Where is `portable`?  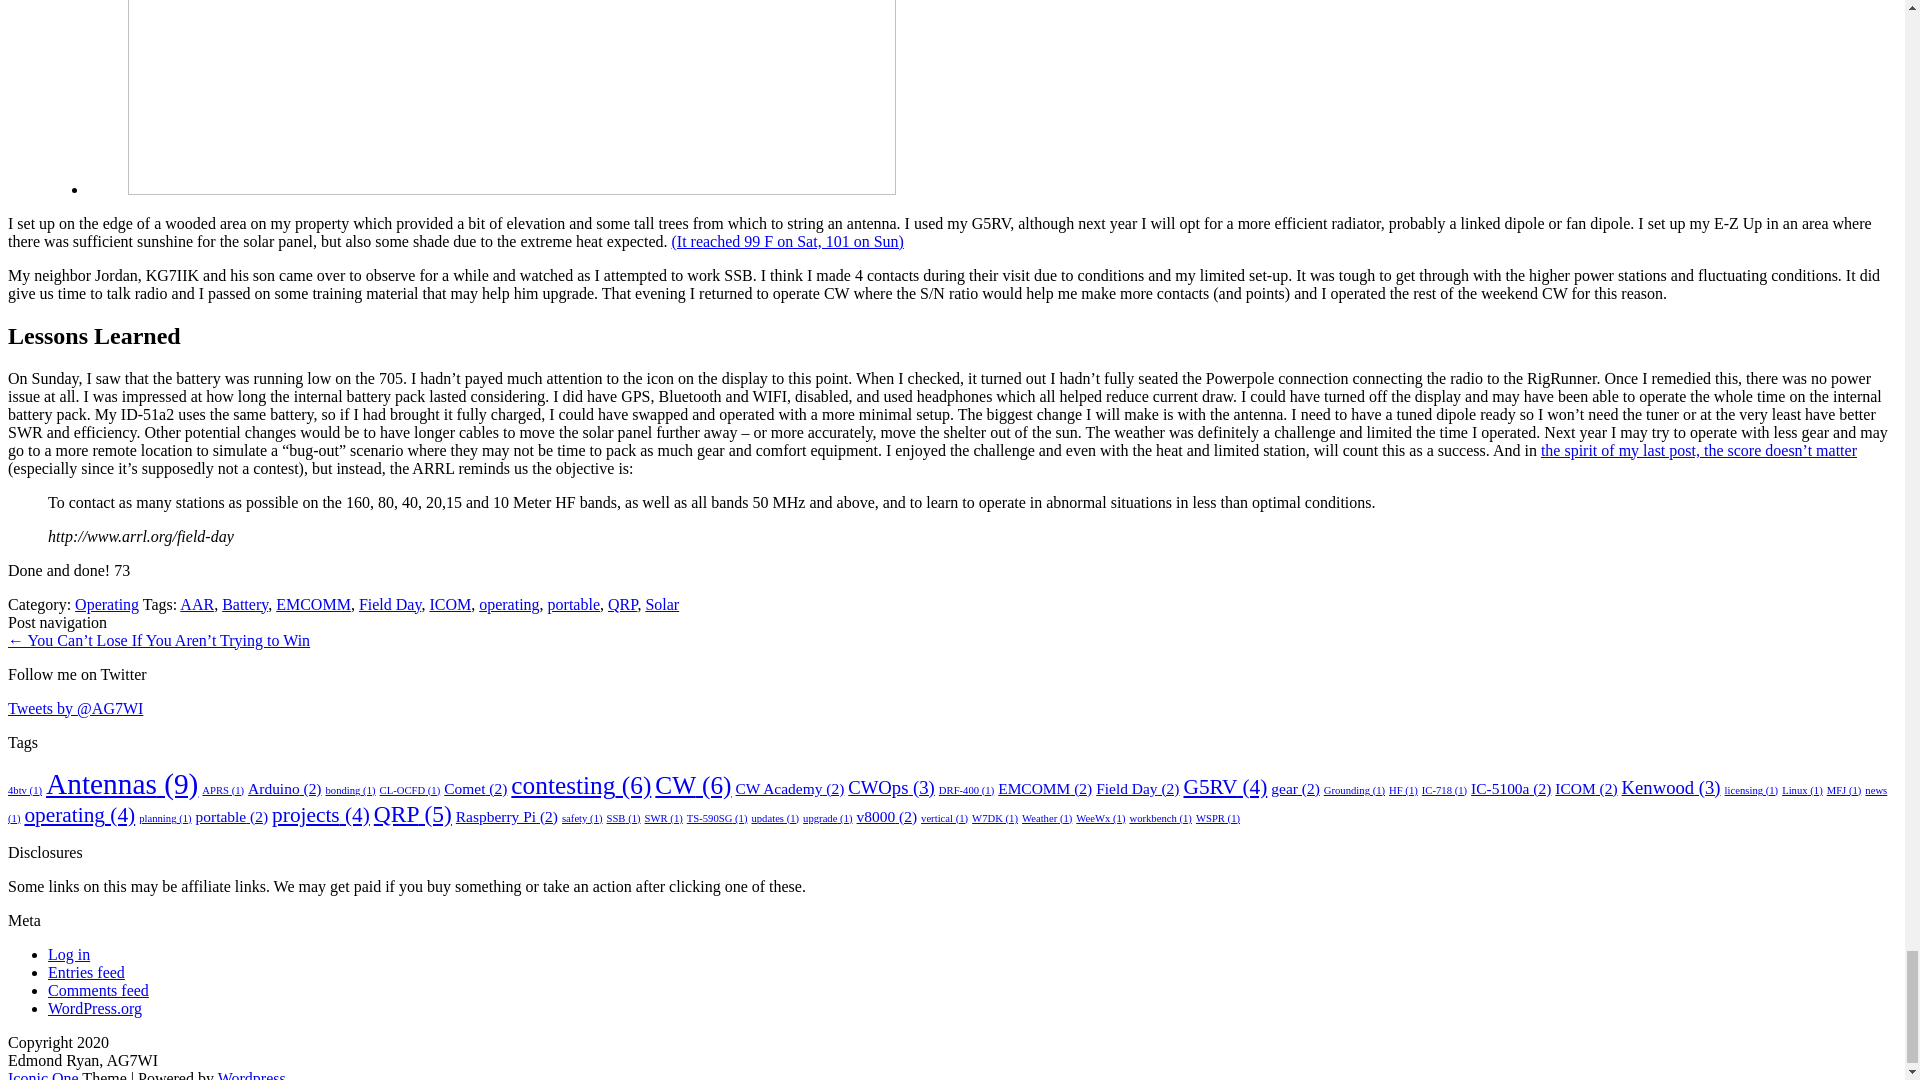
portable is located at coordinates (573, 604).